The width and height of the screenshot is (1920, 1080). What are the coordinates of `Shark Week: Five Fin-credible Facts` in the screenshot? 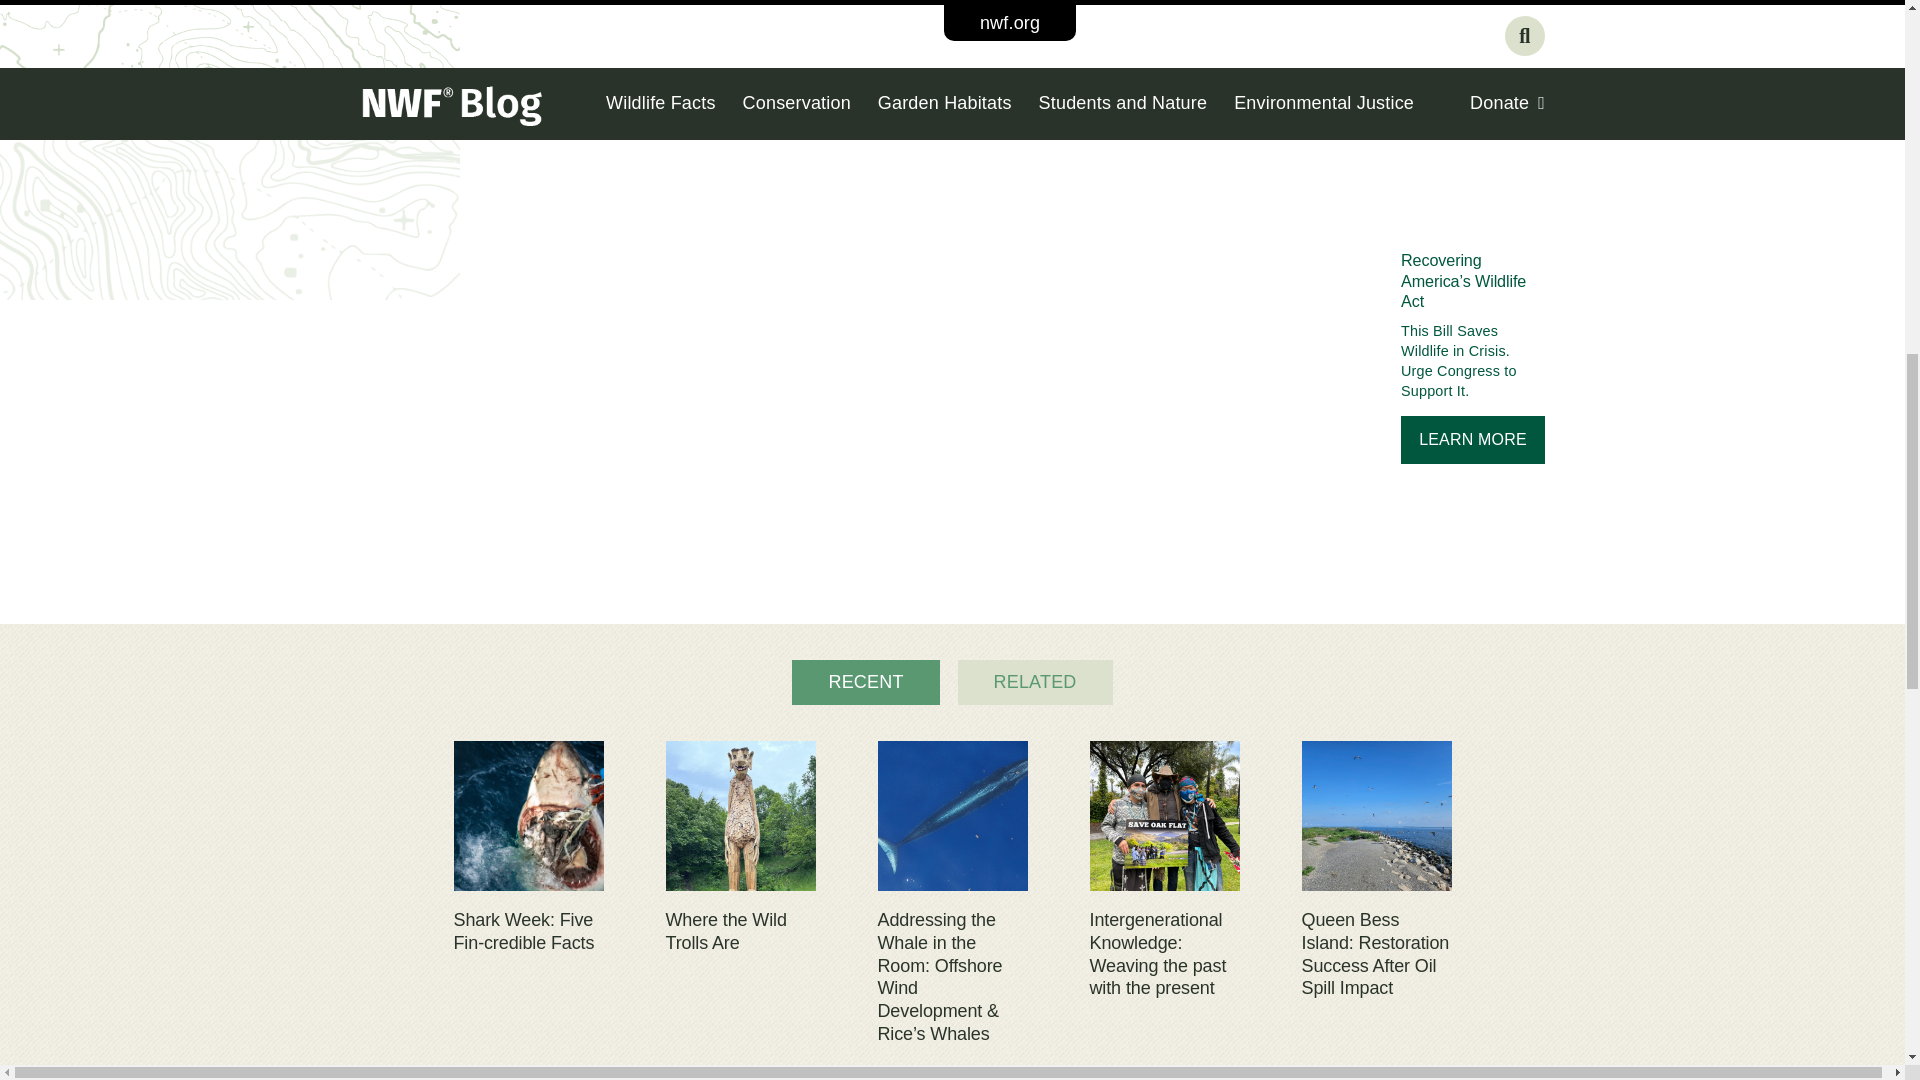 It's located at (528, 932).